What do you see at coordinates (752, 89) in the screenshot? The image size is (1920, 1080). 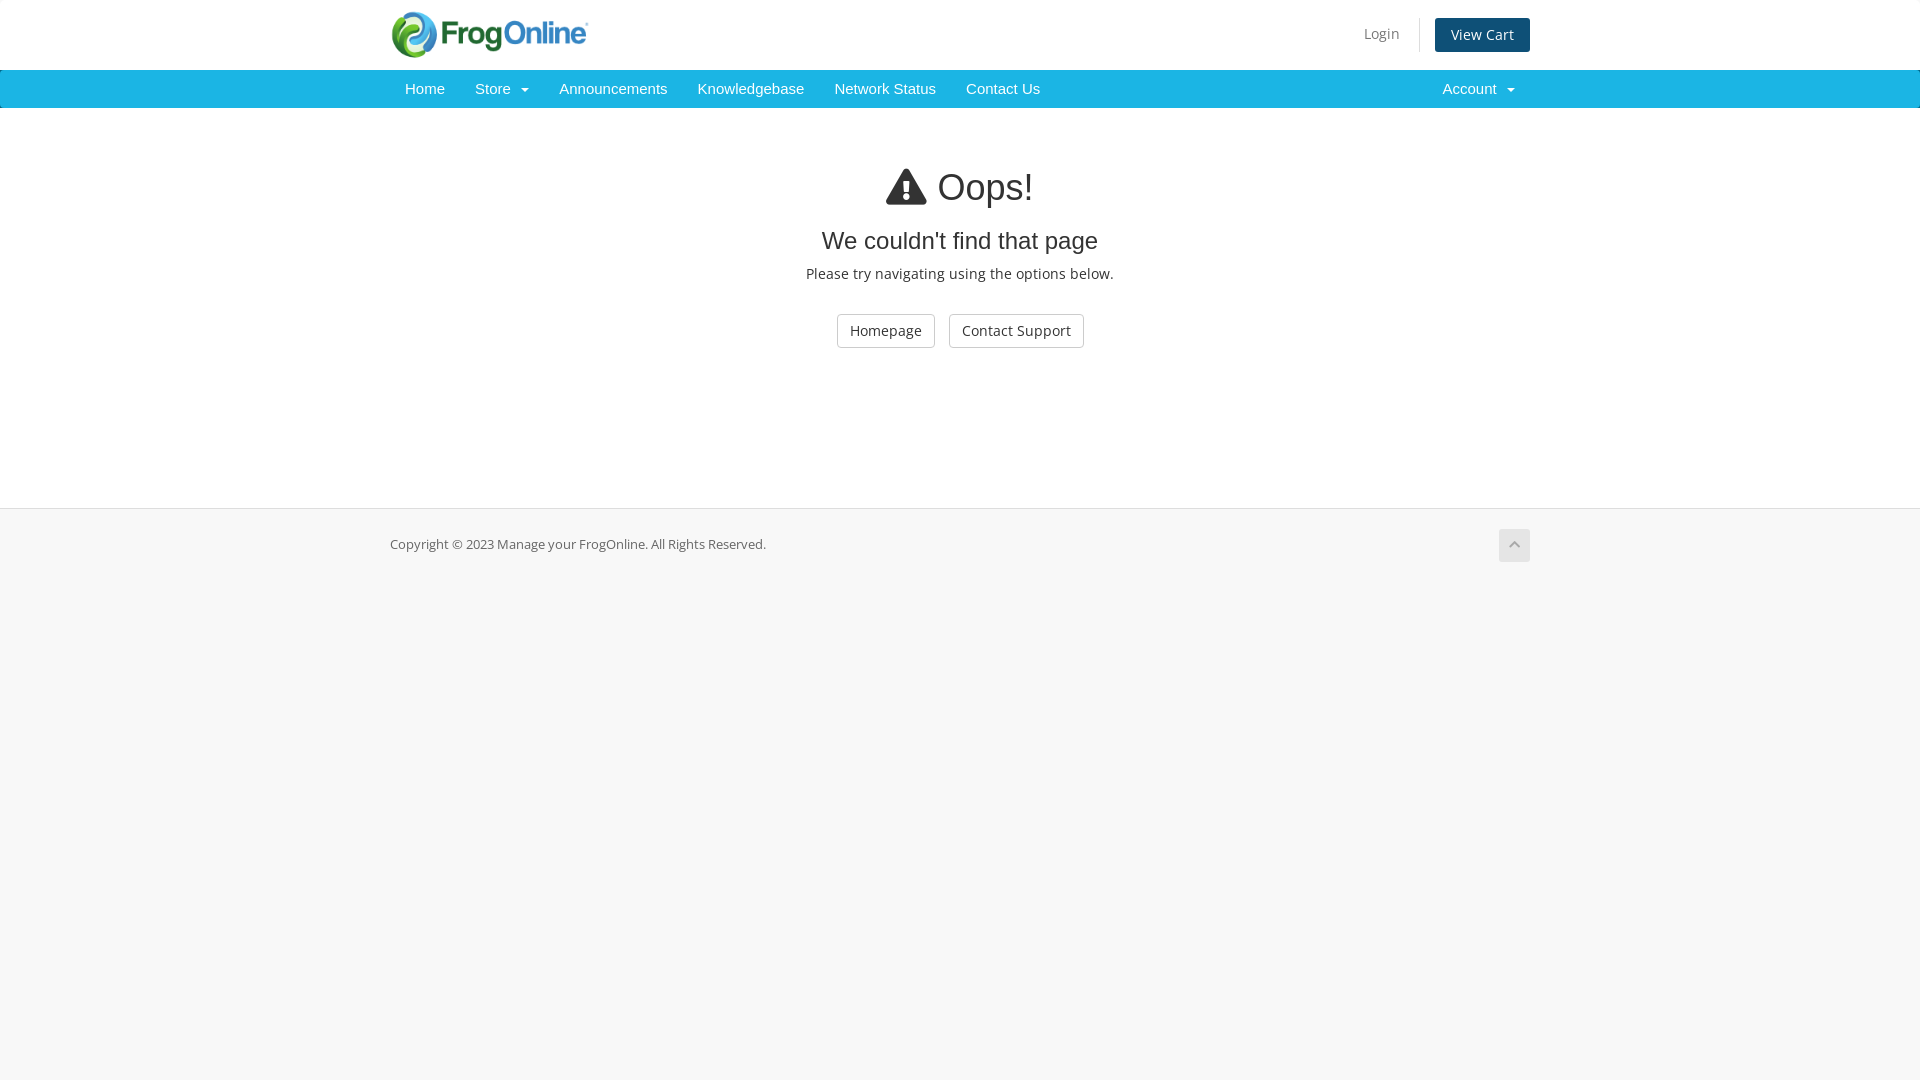 I see `Knowledgebase` at bounding box center [752, 89].